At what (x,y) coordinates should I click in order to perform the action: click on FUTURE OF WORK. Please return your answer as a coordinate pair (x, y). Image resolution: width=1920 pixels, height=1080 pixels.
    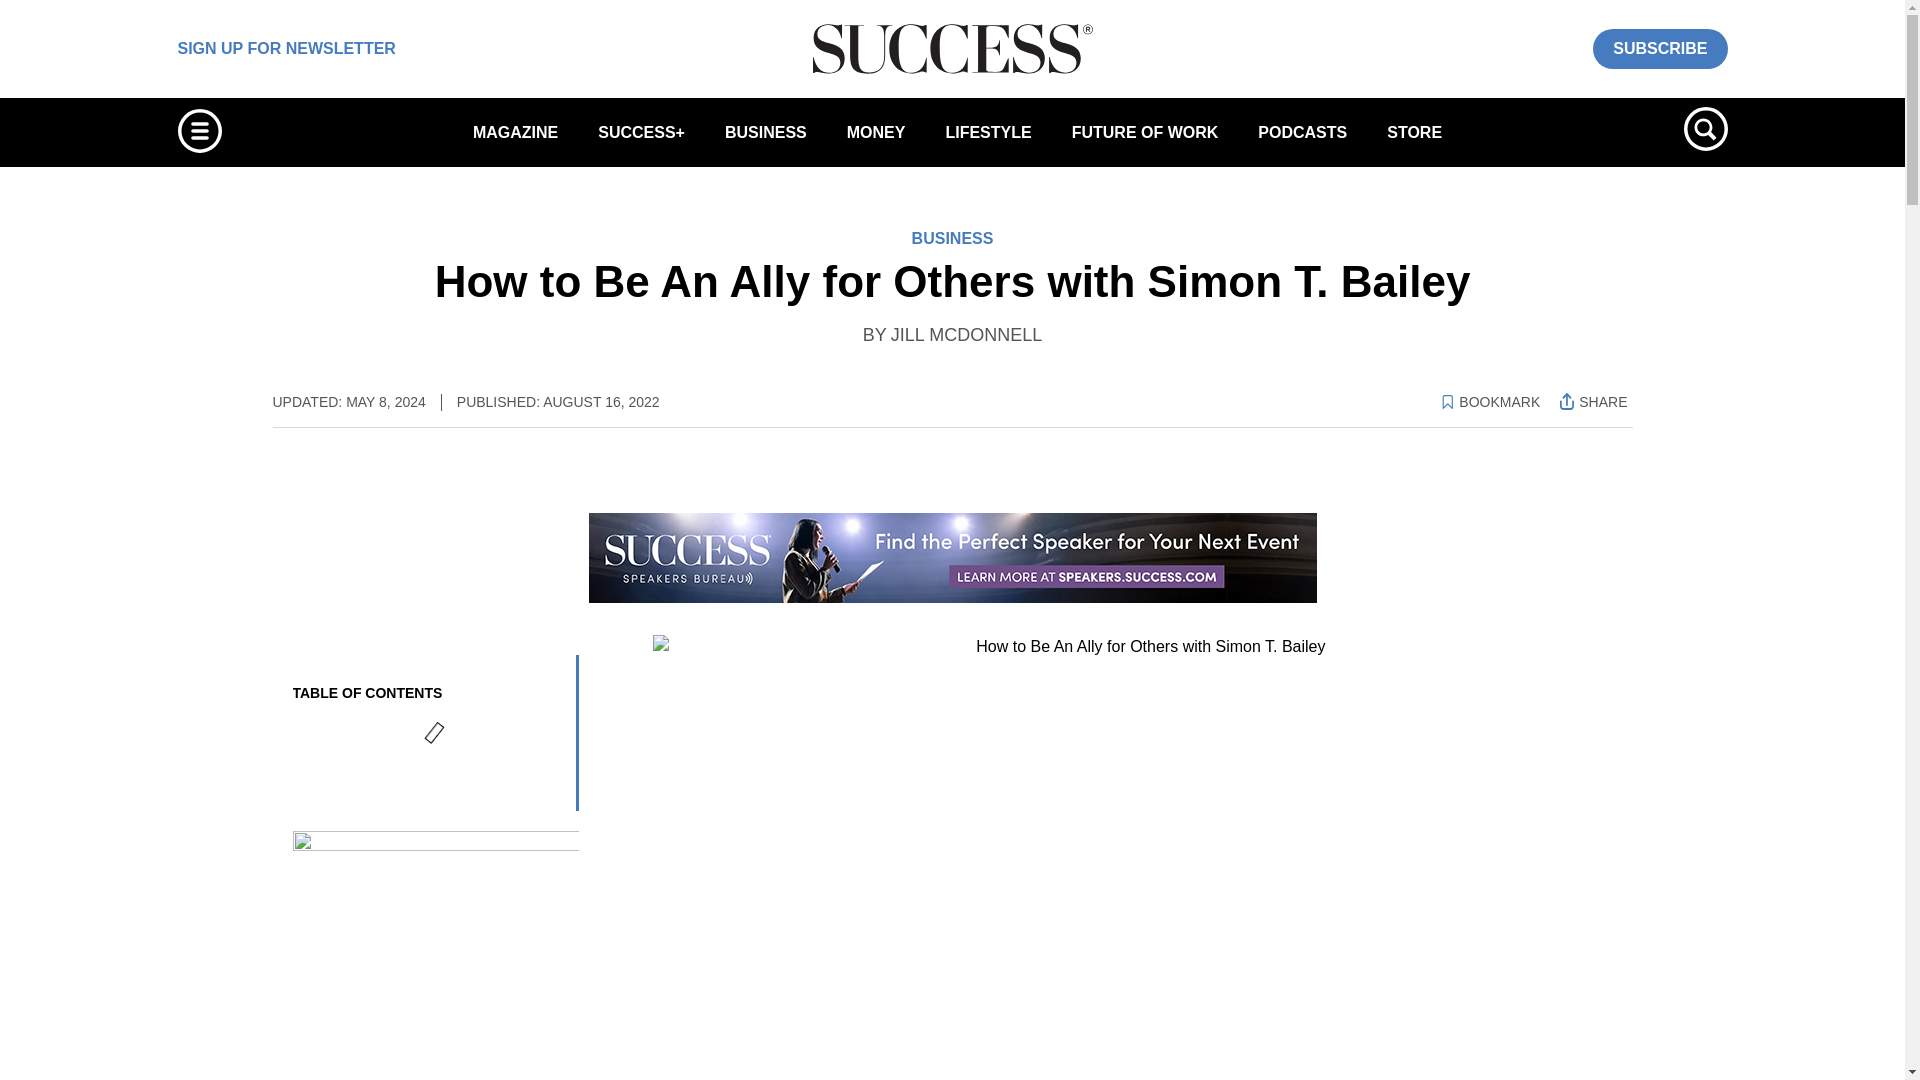
    Looking at the image, I should click on (1145, 132).